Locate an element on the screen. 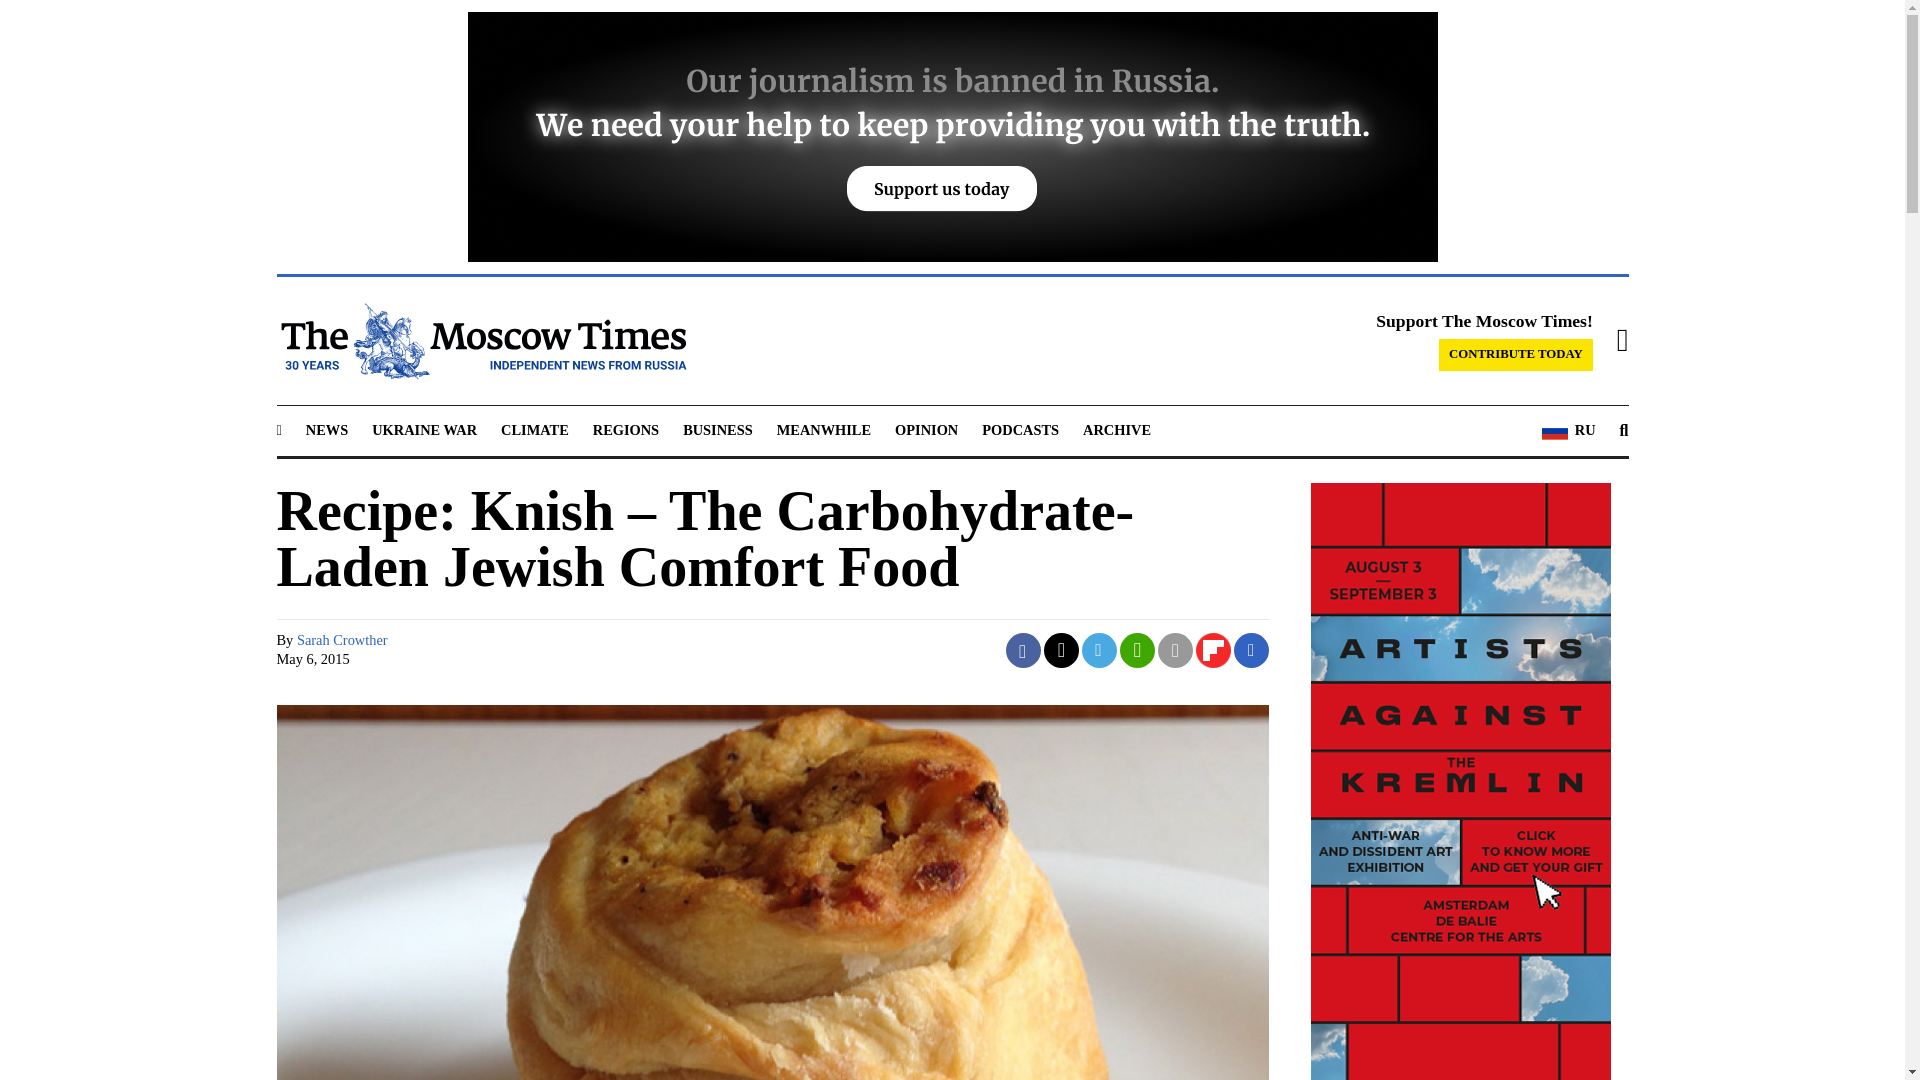 The image size is (1920, 1080). CLIMATE is located at coordinates (534, 430).